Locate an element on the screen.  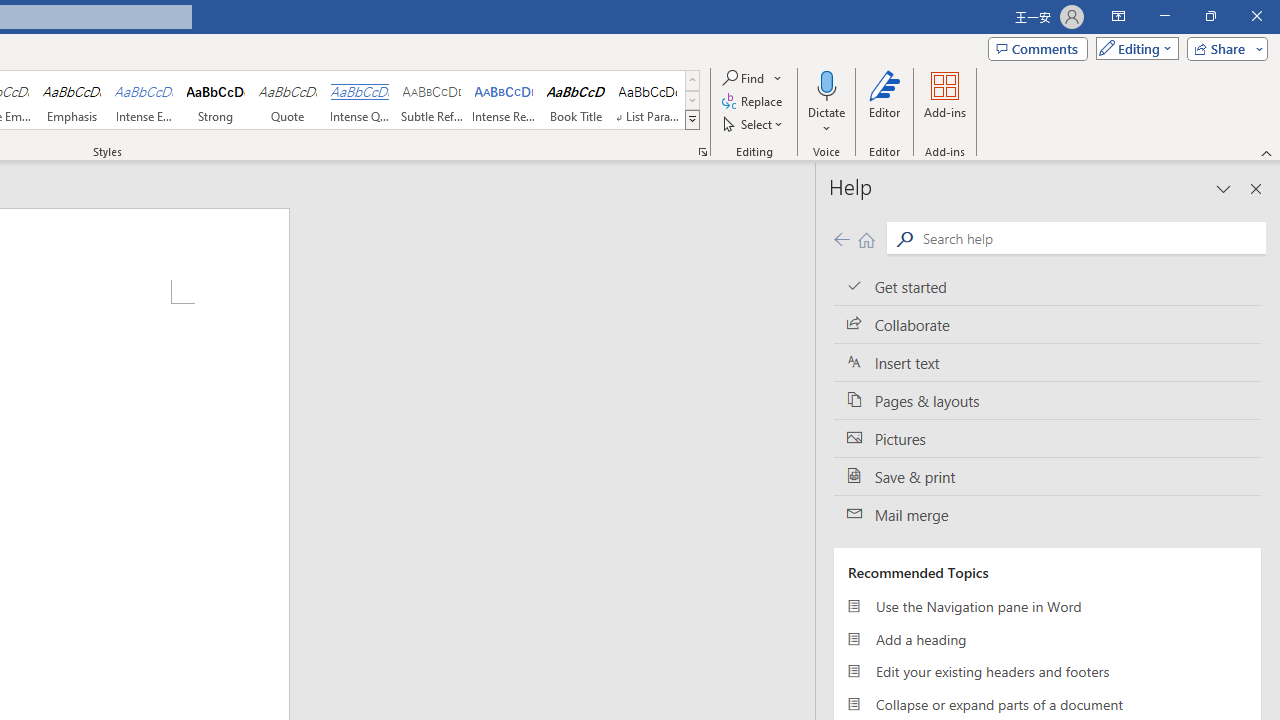
Editor is located at coordinates (885, 102).